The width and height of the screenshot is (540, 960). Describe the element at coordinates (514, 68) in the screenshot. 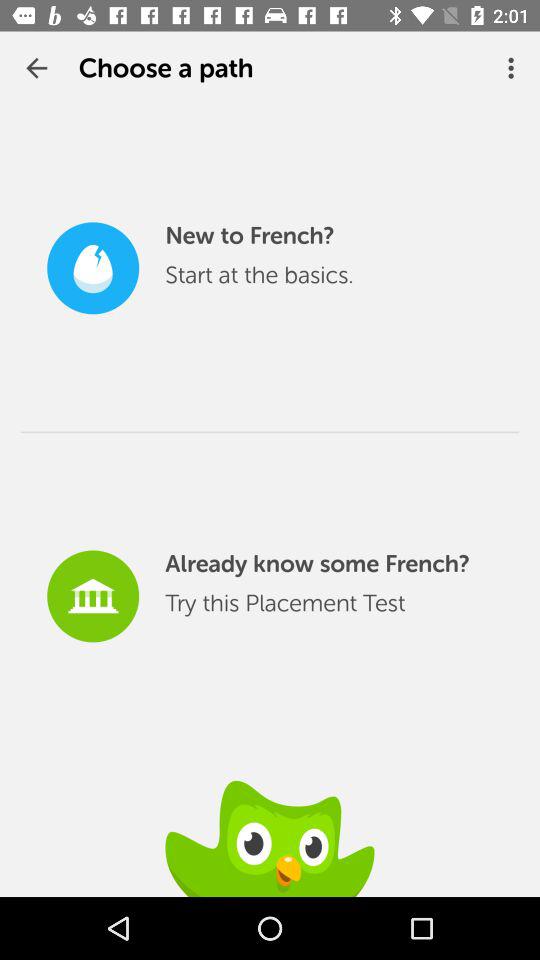

I see `choose icon at the top right corner` at that location.